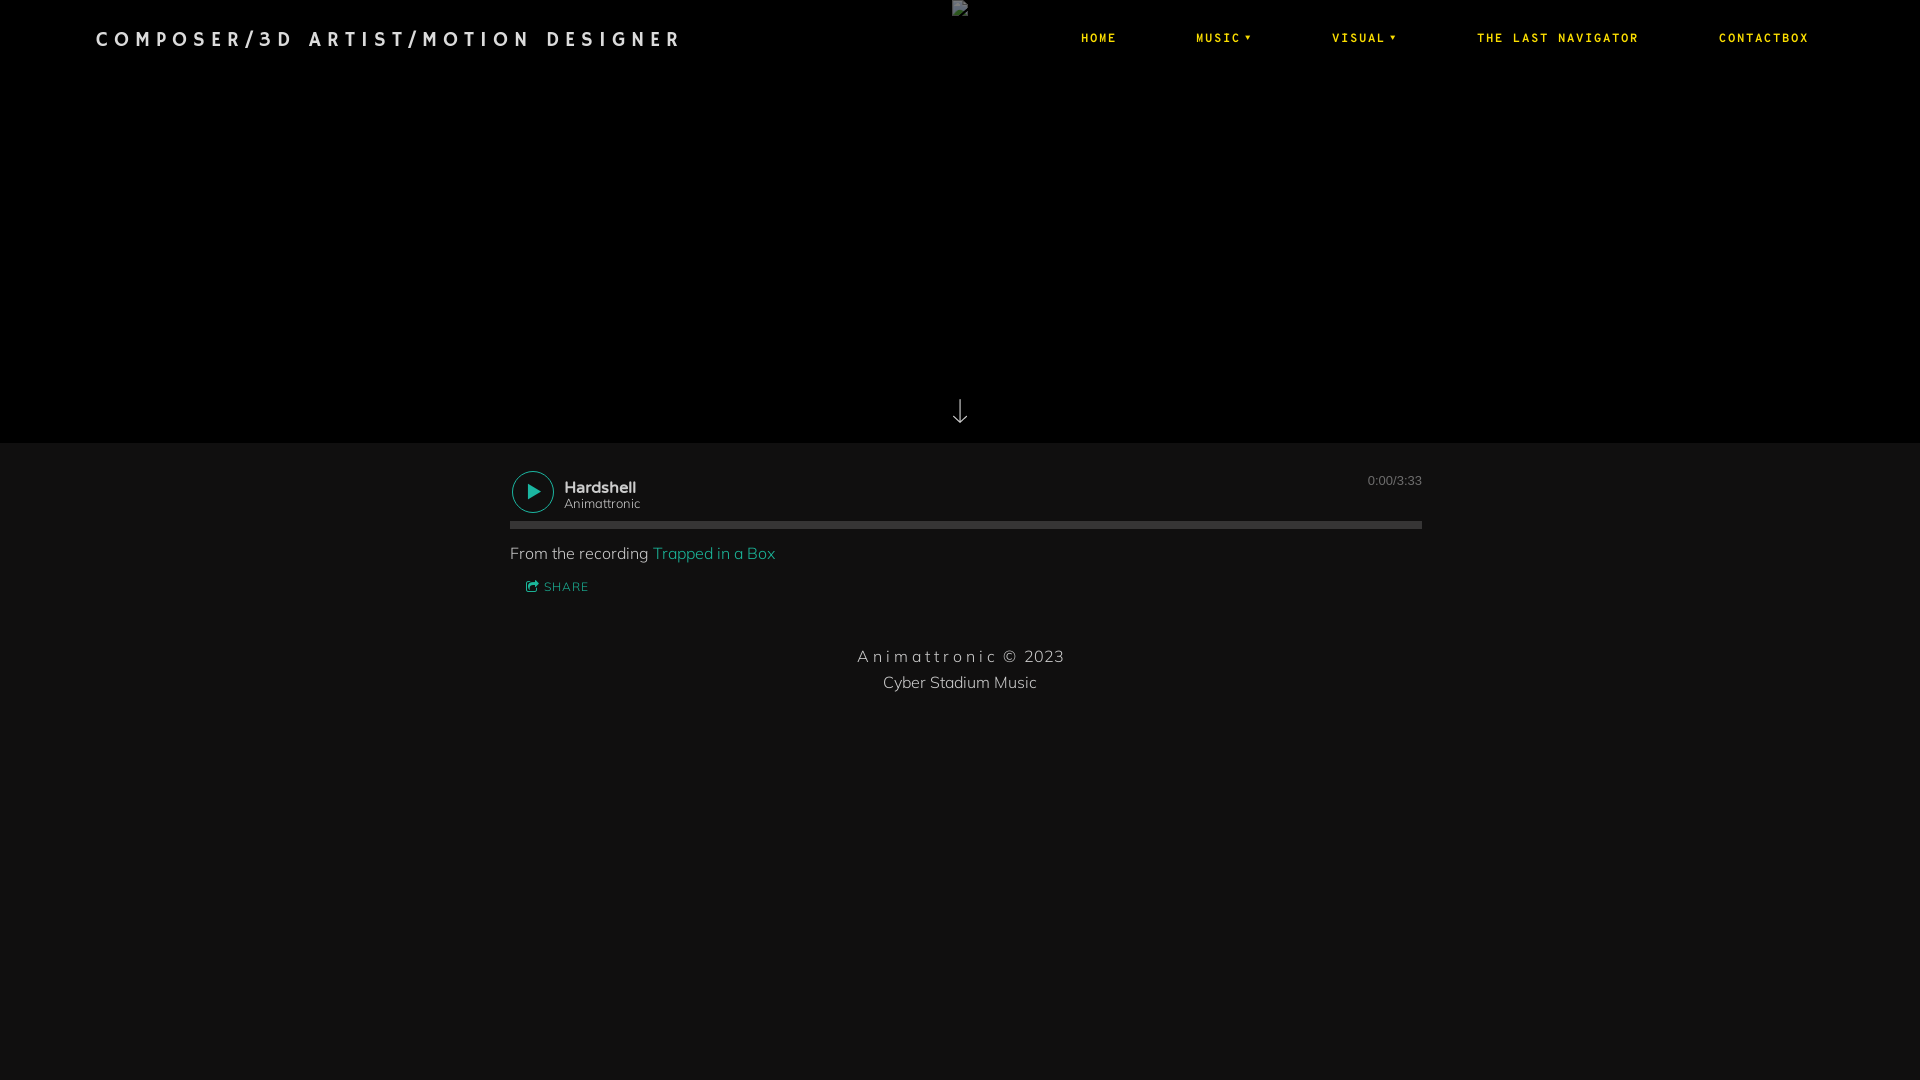 The height and width of the screenshot is (1080, 1920). Describe the element at coordinates (533, 492) in the screenshot. I see `Play` at that location.